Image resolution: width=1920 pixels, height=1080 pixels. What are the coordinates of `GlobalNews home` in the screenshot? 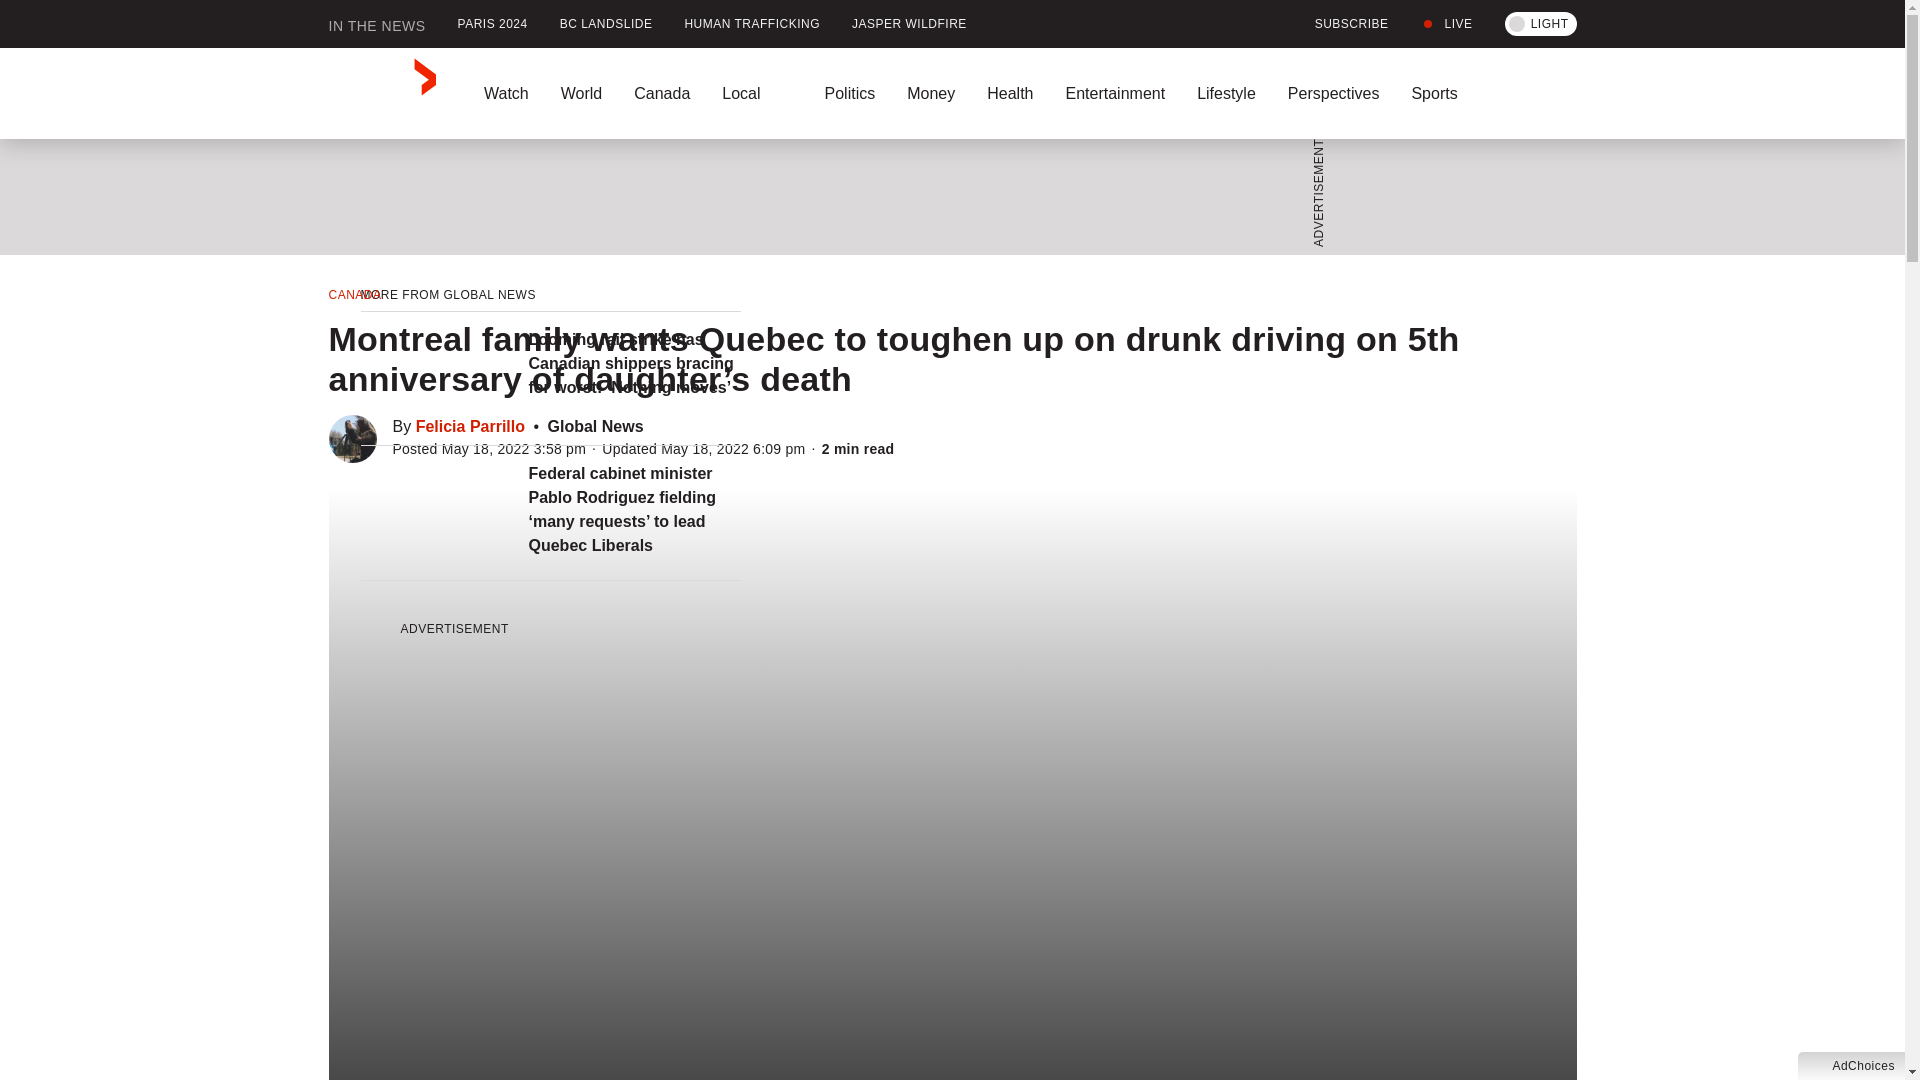 It's located at (382, 93).